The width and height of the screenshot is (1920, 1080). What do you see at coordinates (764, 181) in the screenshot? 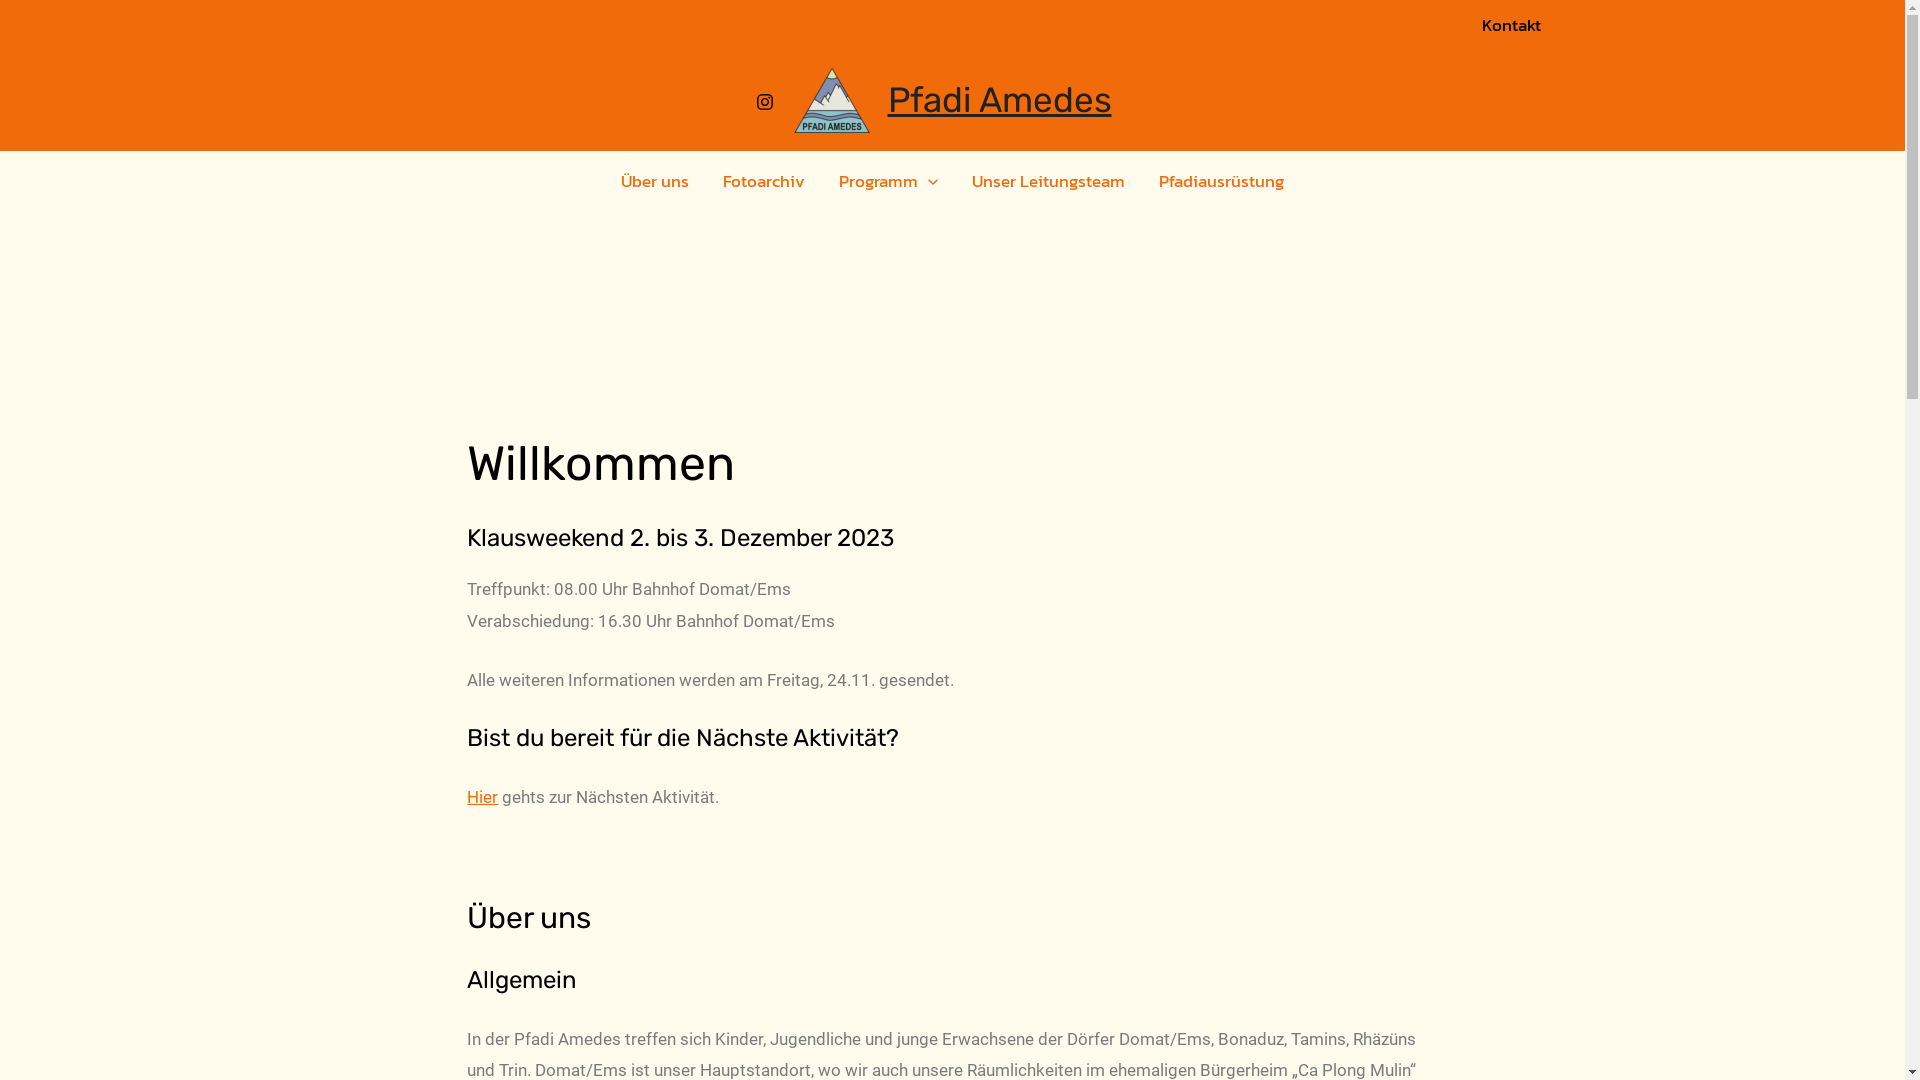
I see `Fotoarchiv` at bounding box center [764, 181].